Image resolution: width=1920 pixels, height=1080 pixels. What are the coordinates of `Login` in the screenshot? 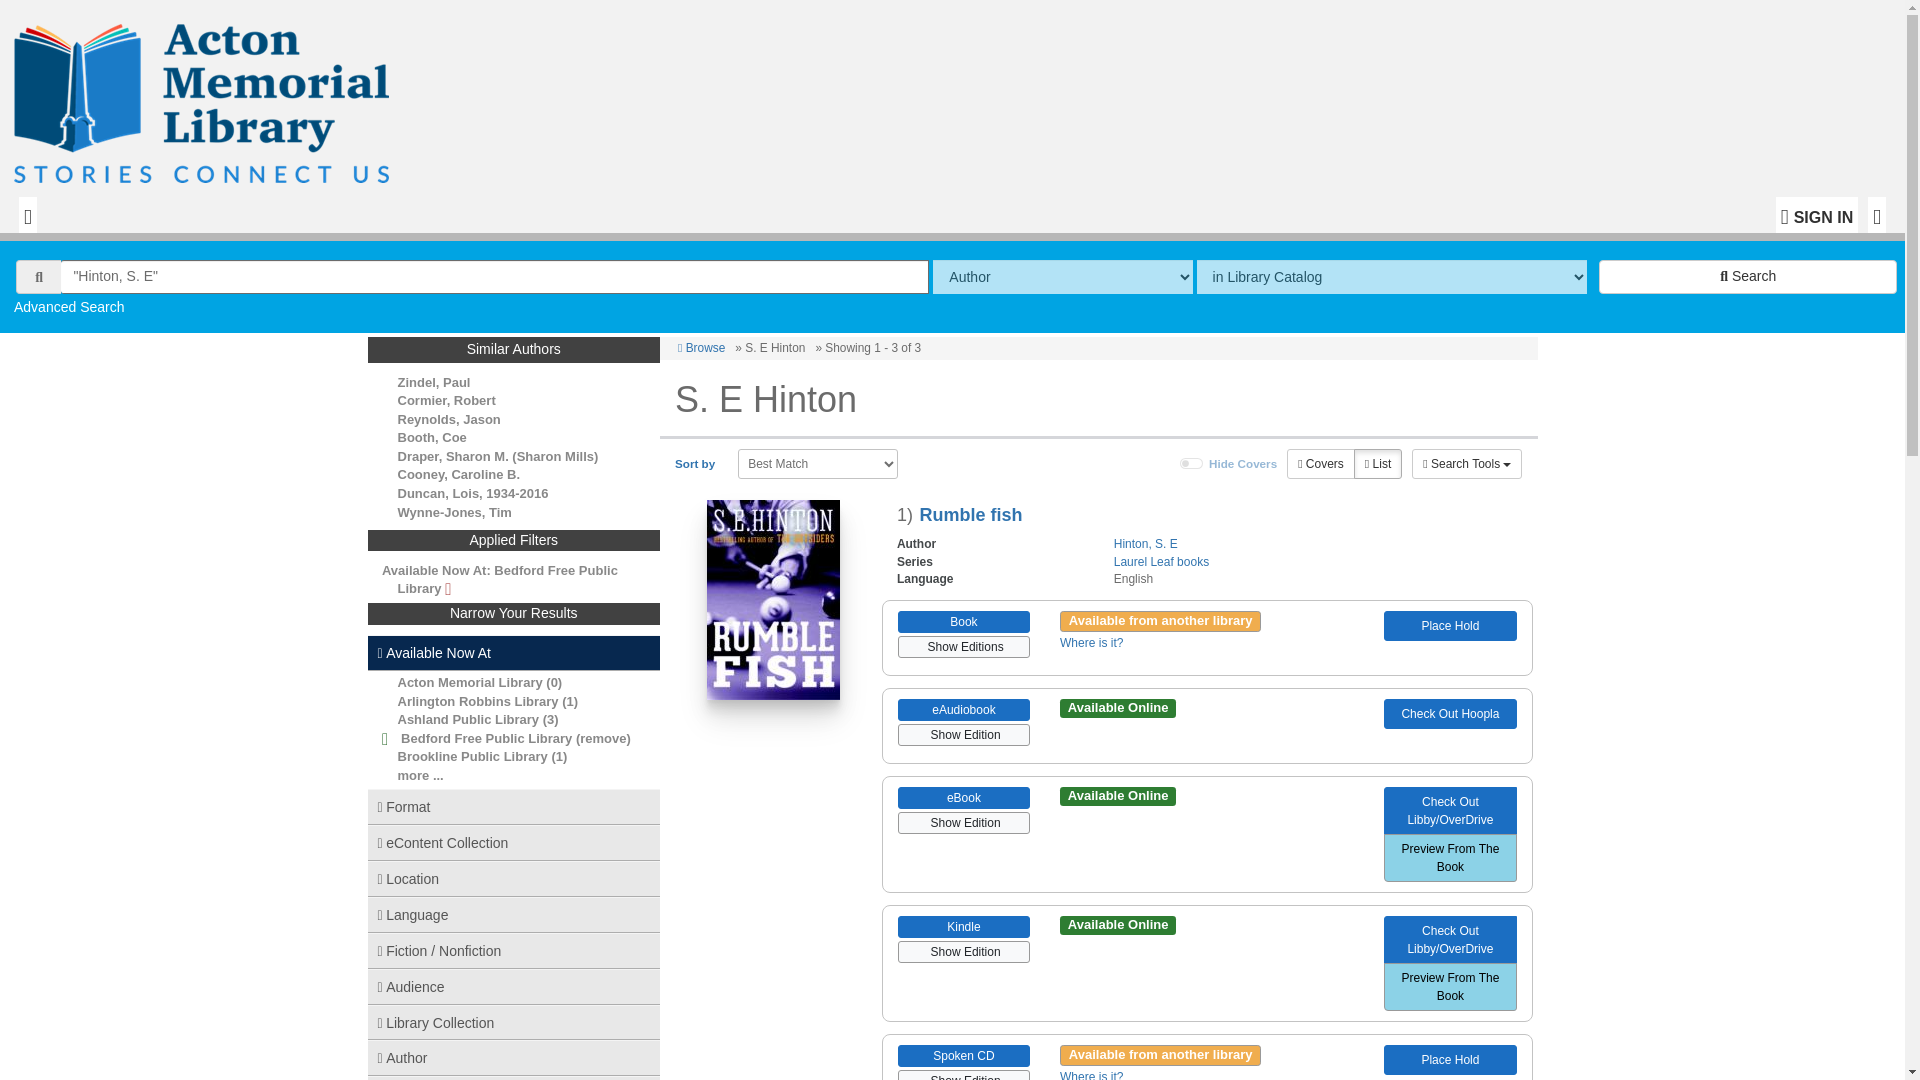 It's located at (1817, 214).